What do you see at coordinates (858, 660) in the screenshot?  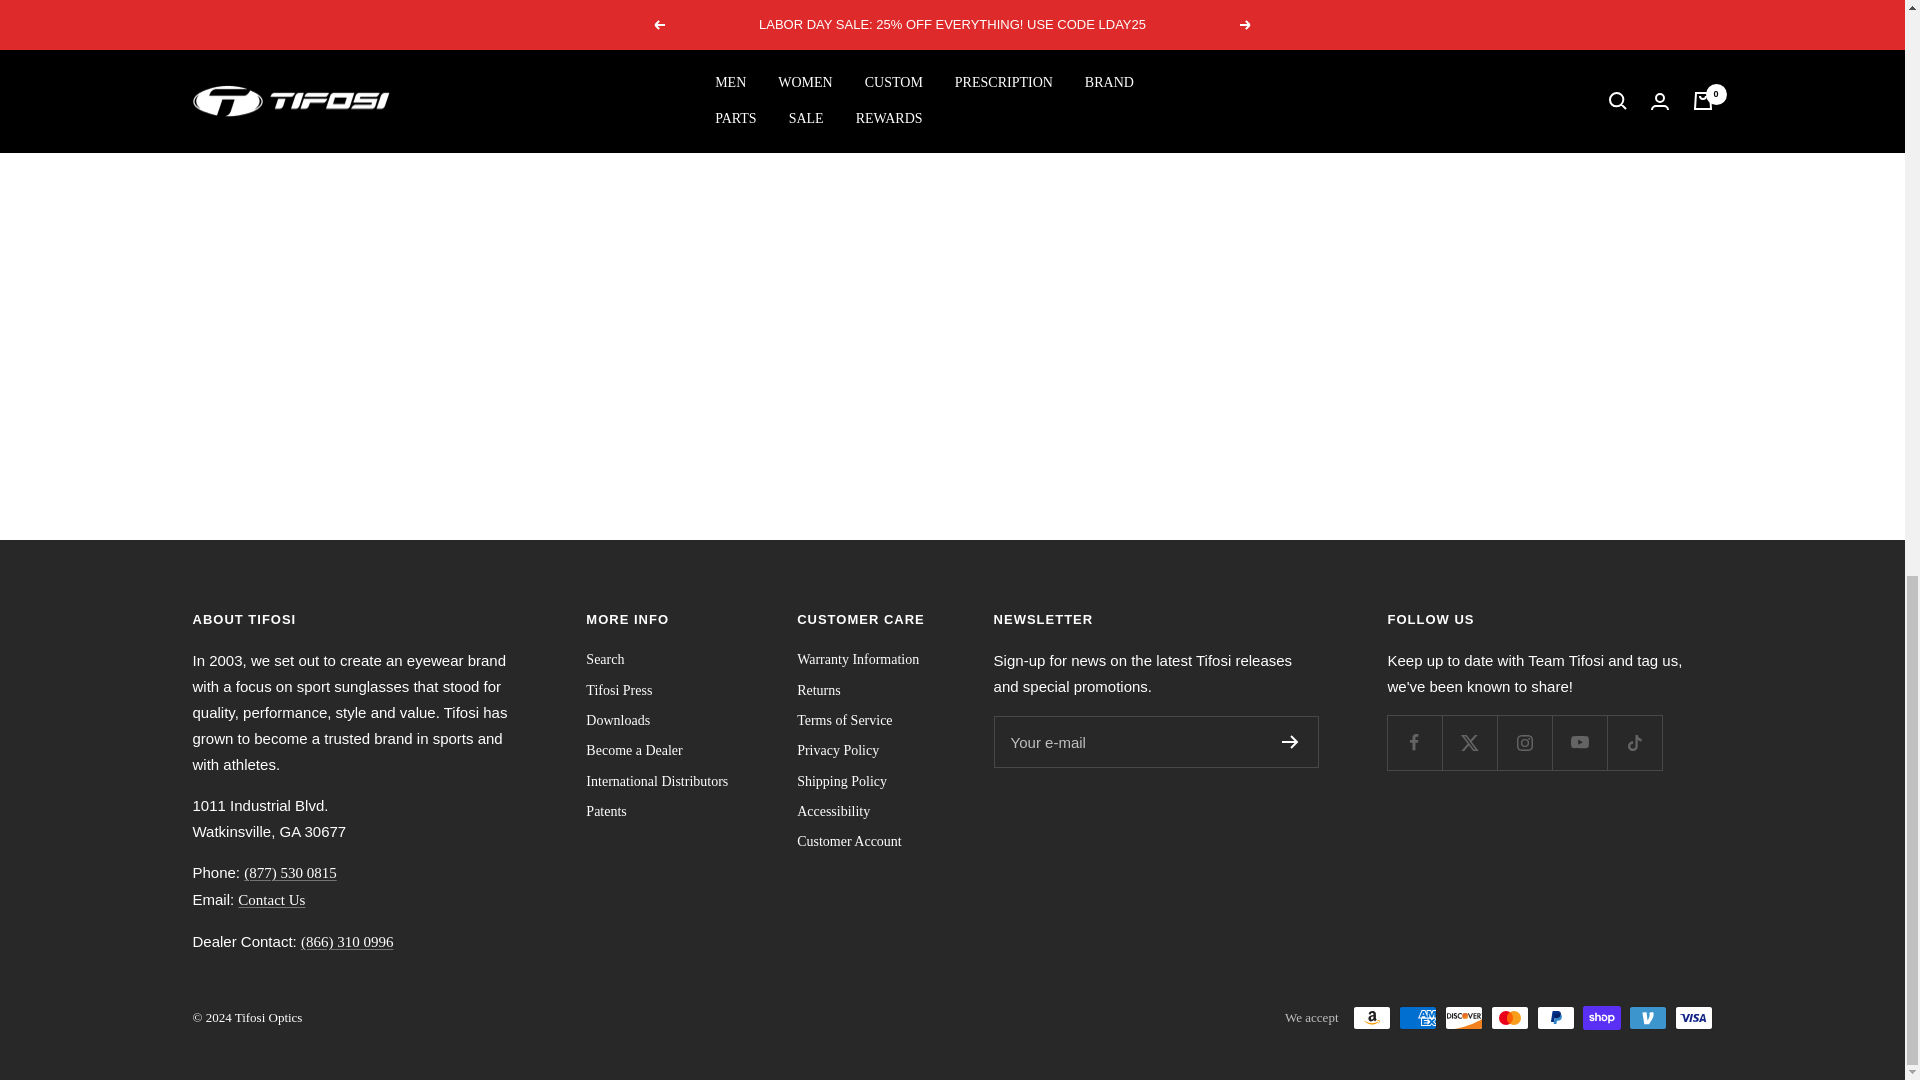 I see `press` at bounding box center [858, 660].